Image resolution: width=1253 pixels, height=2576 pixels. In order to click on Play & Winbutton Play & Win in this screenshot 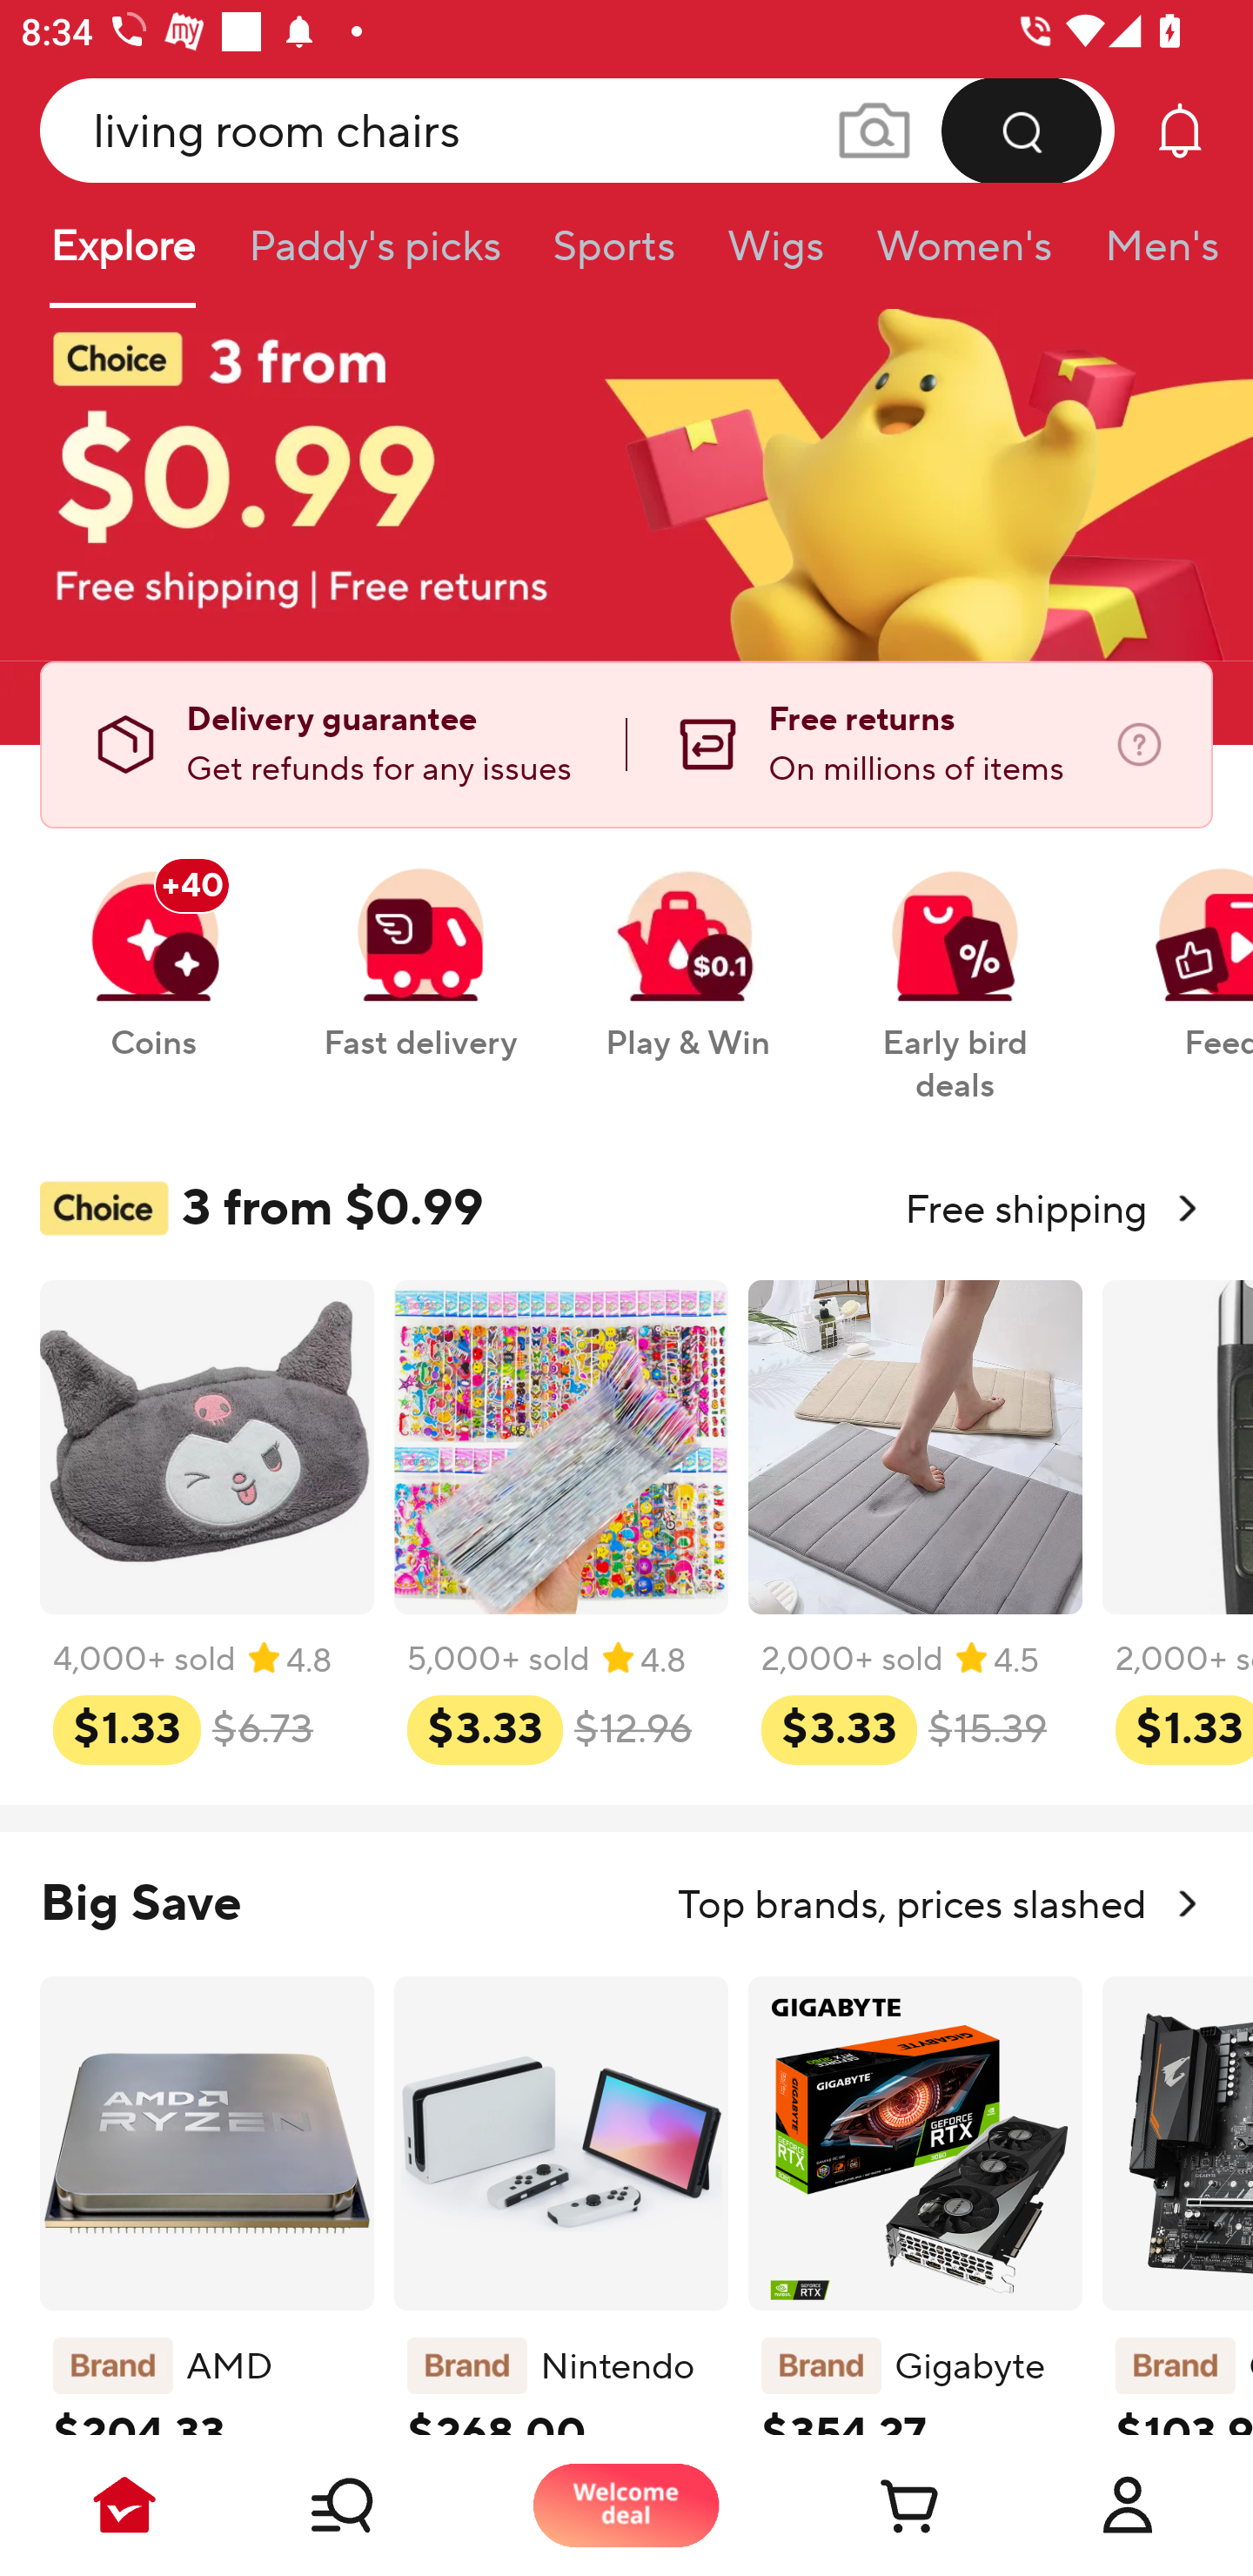, I will do `click(687, 948)`.